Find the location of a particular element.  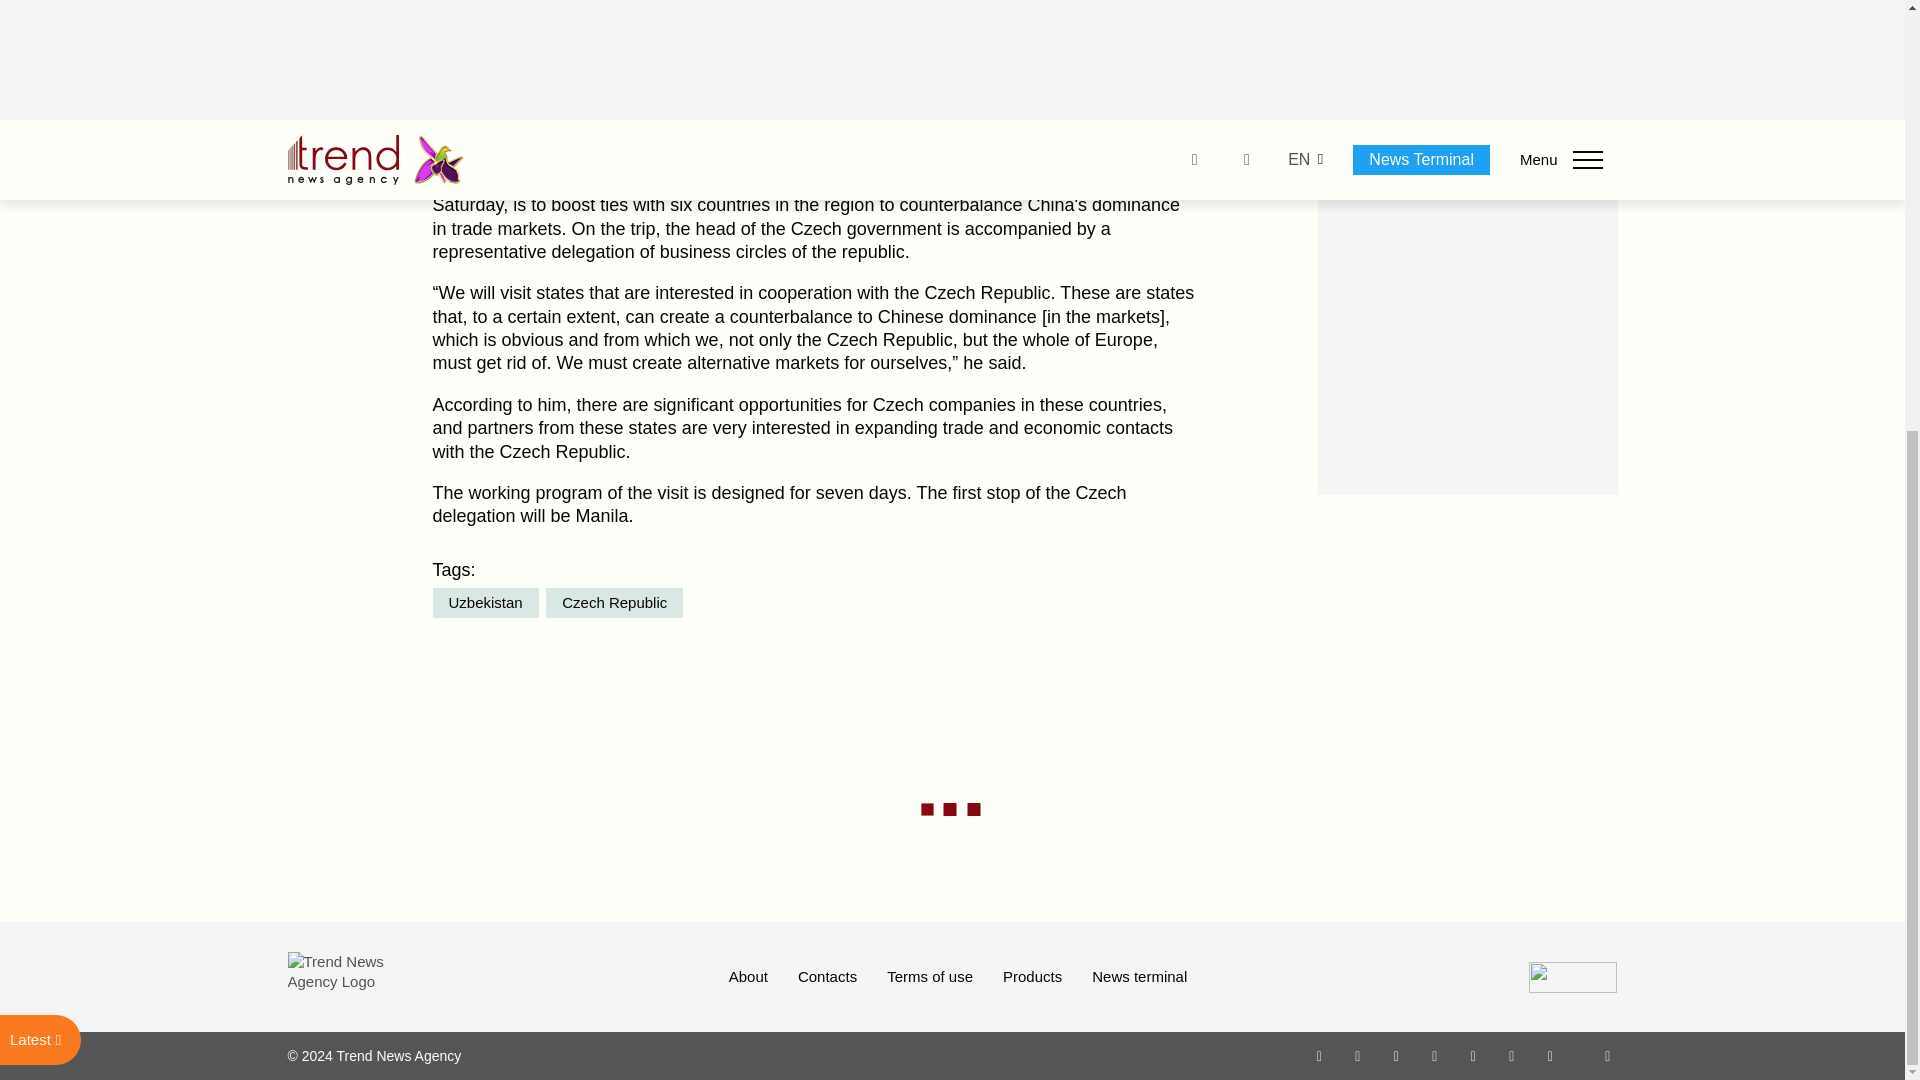

Facebook is located at coordinates (1357, 1055).